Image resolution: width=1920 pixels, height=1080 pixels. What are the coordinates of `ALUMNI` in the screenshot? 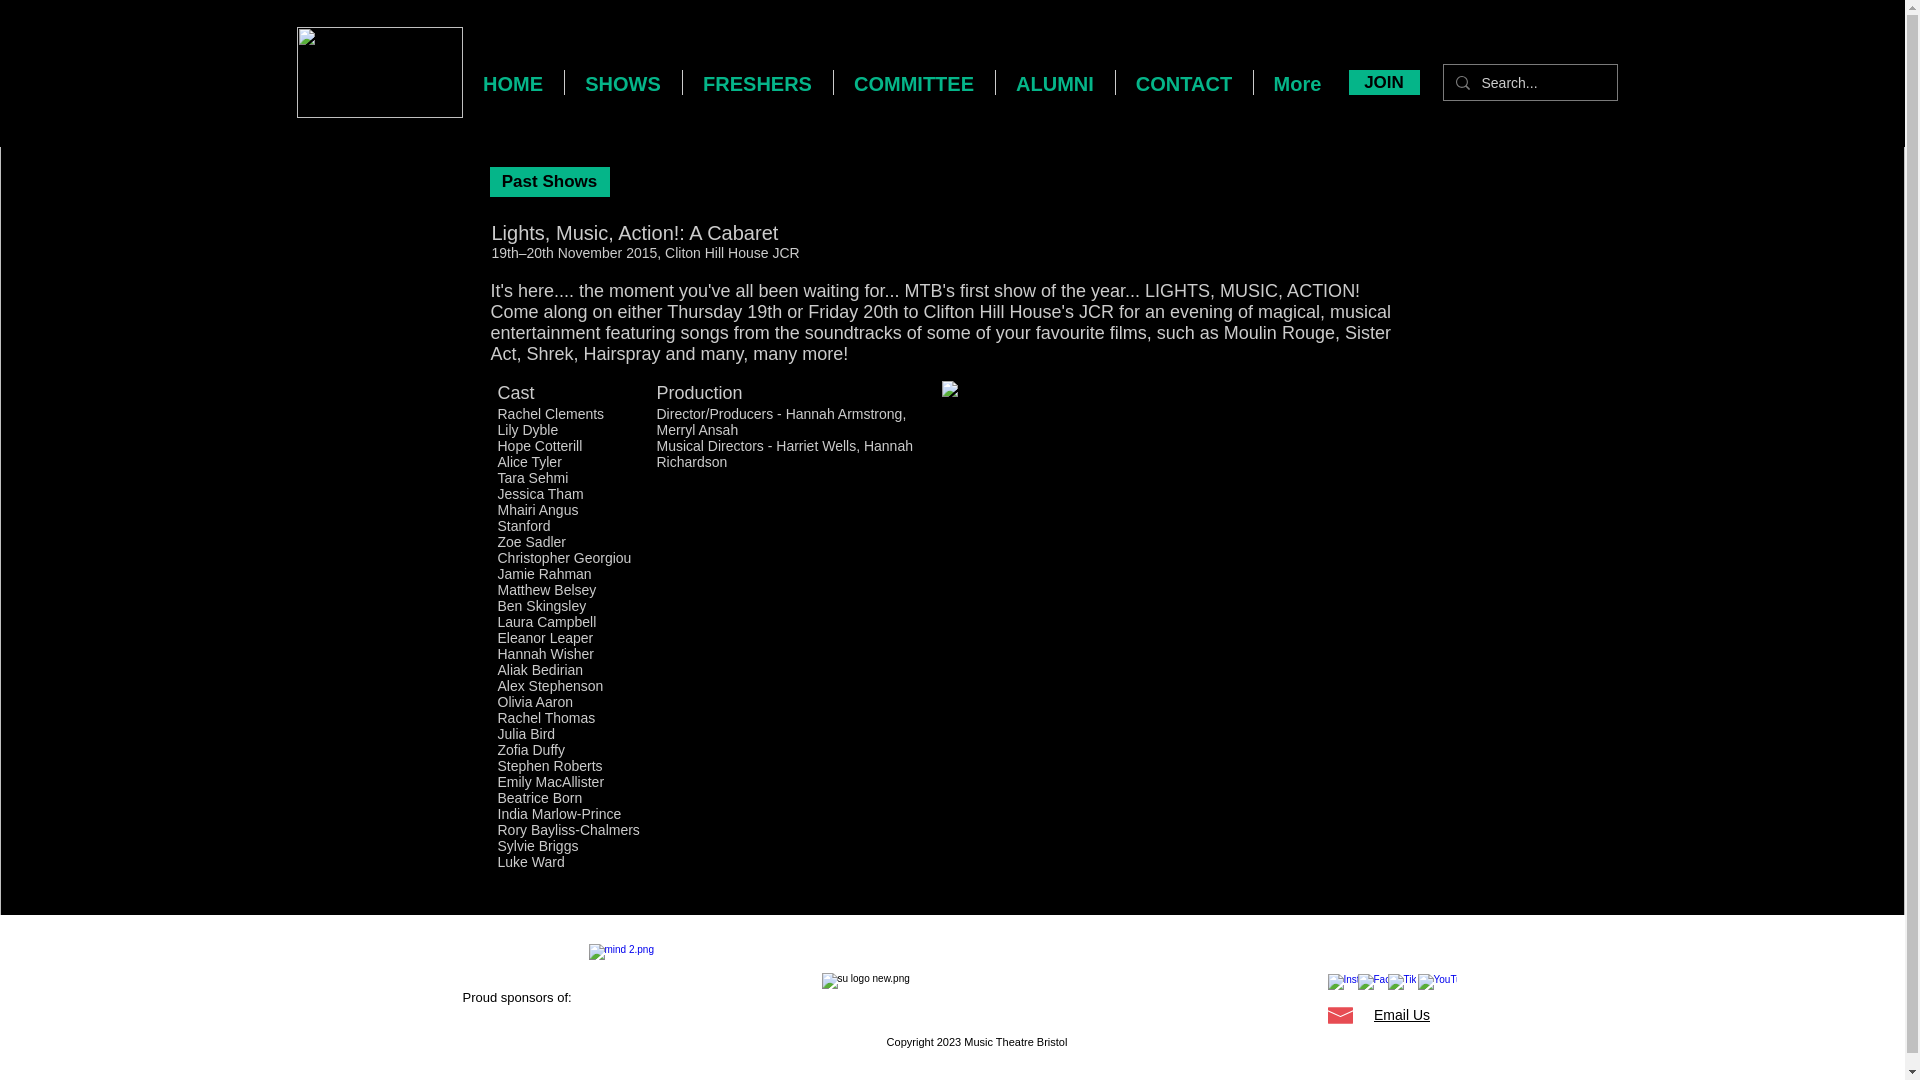 It's located at (1056, 82).